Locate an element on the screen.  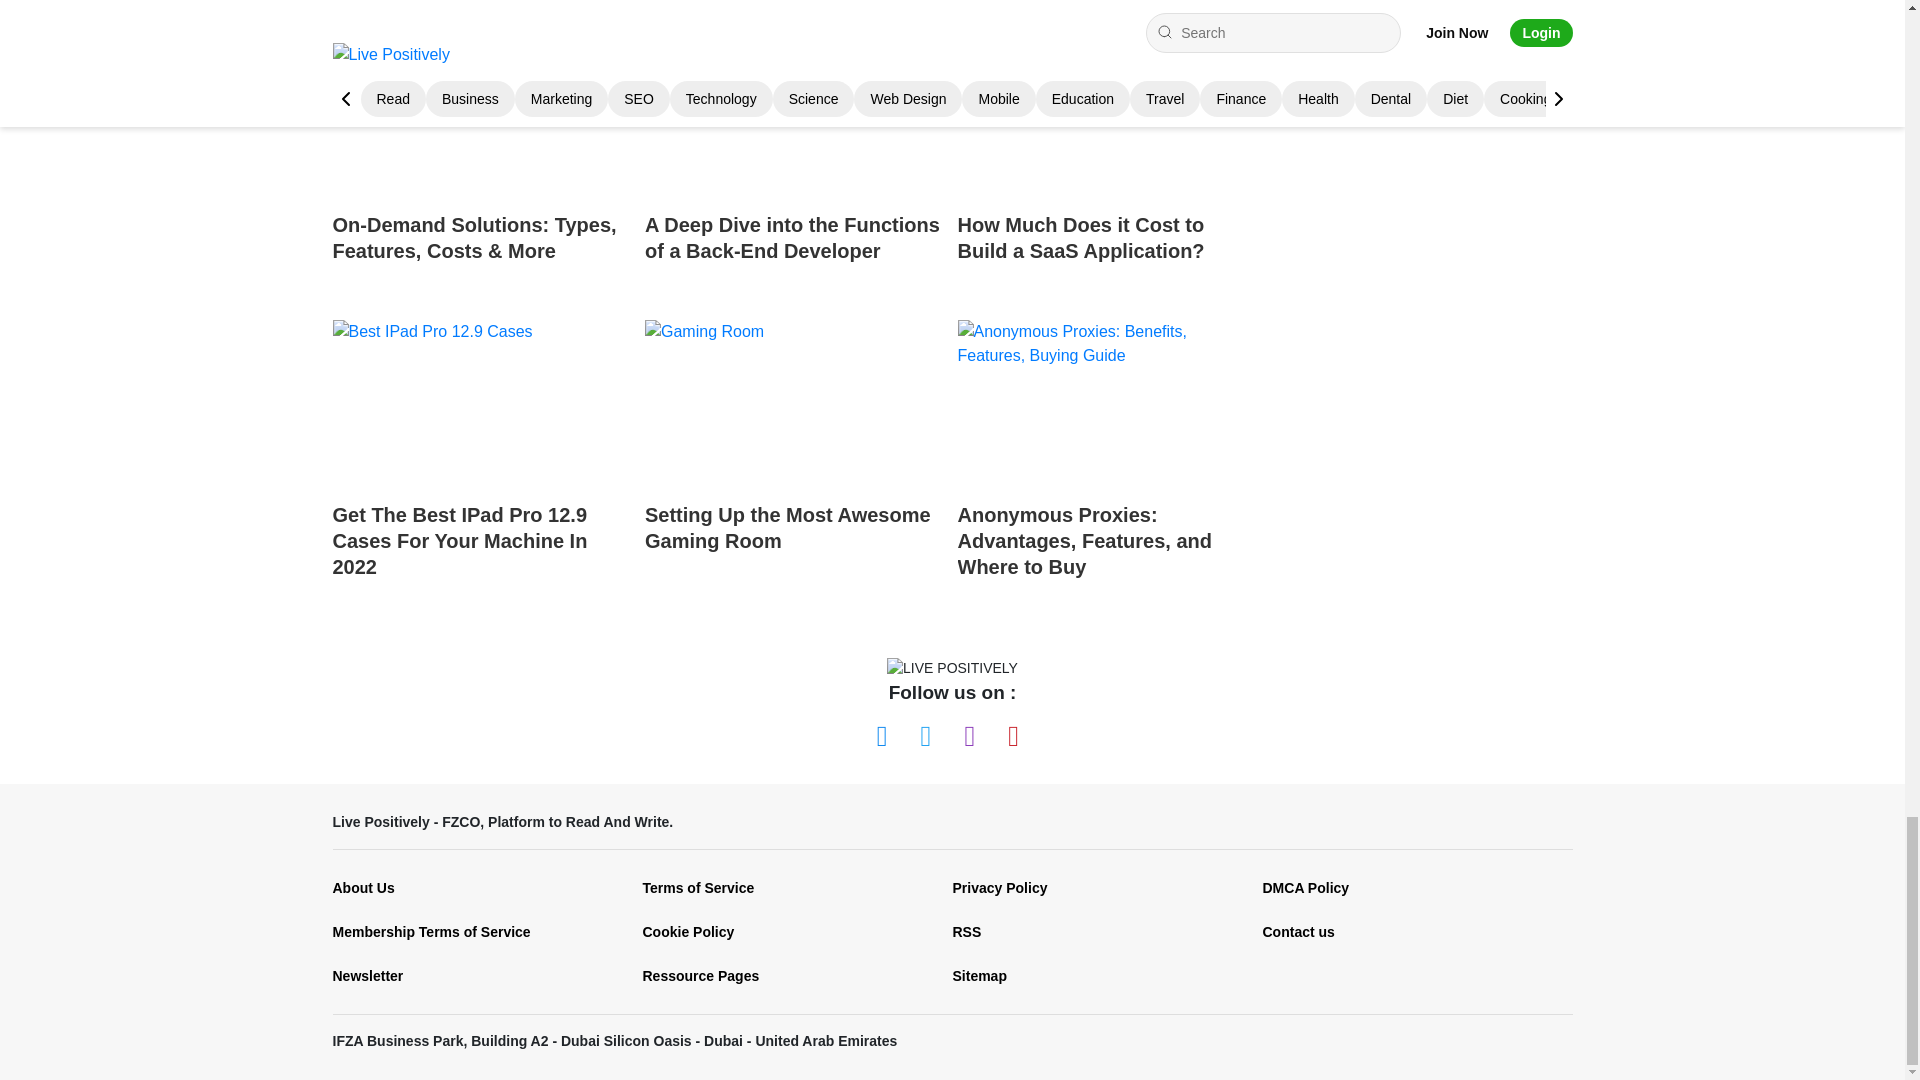
Gaming Room is located at coordinates (794, 403).